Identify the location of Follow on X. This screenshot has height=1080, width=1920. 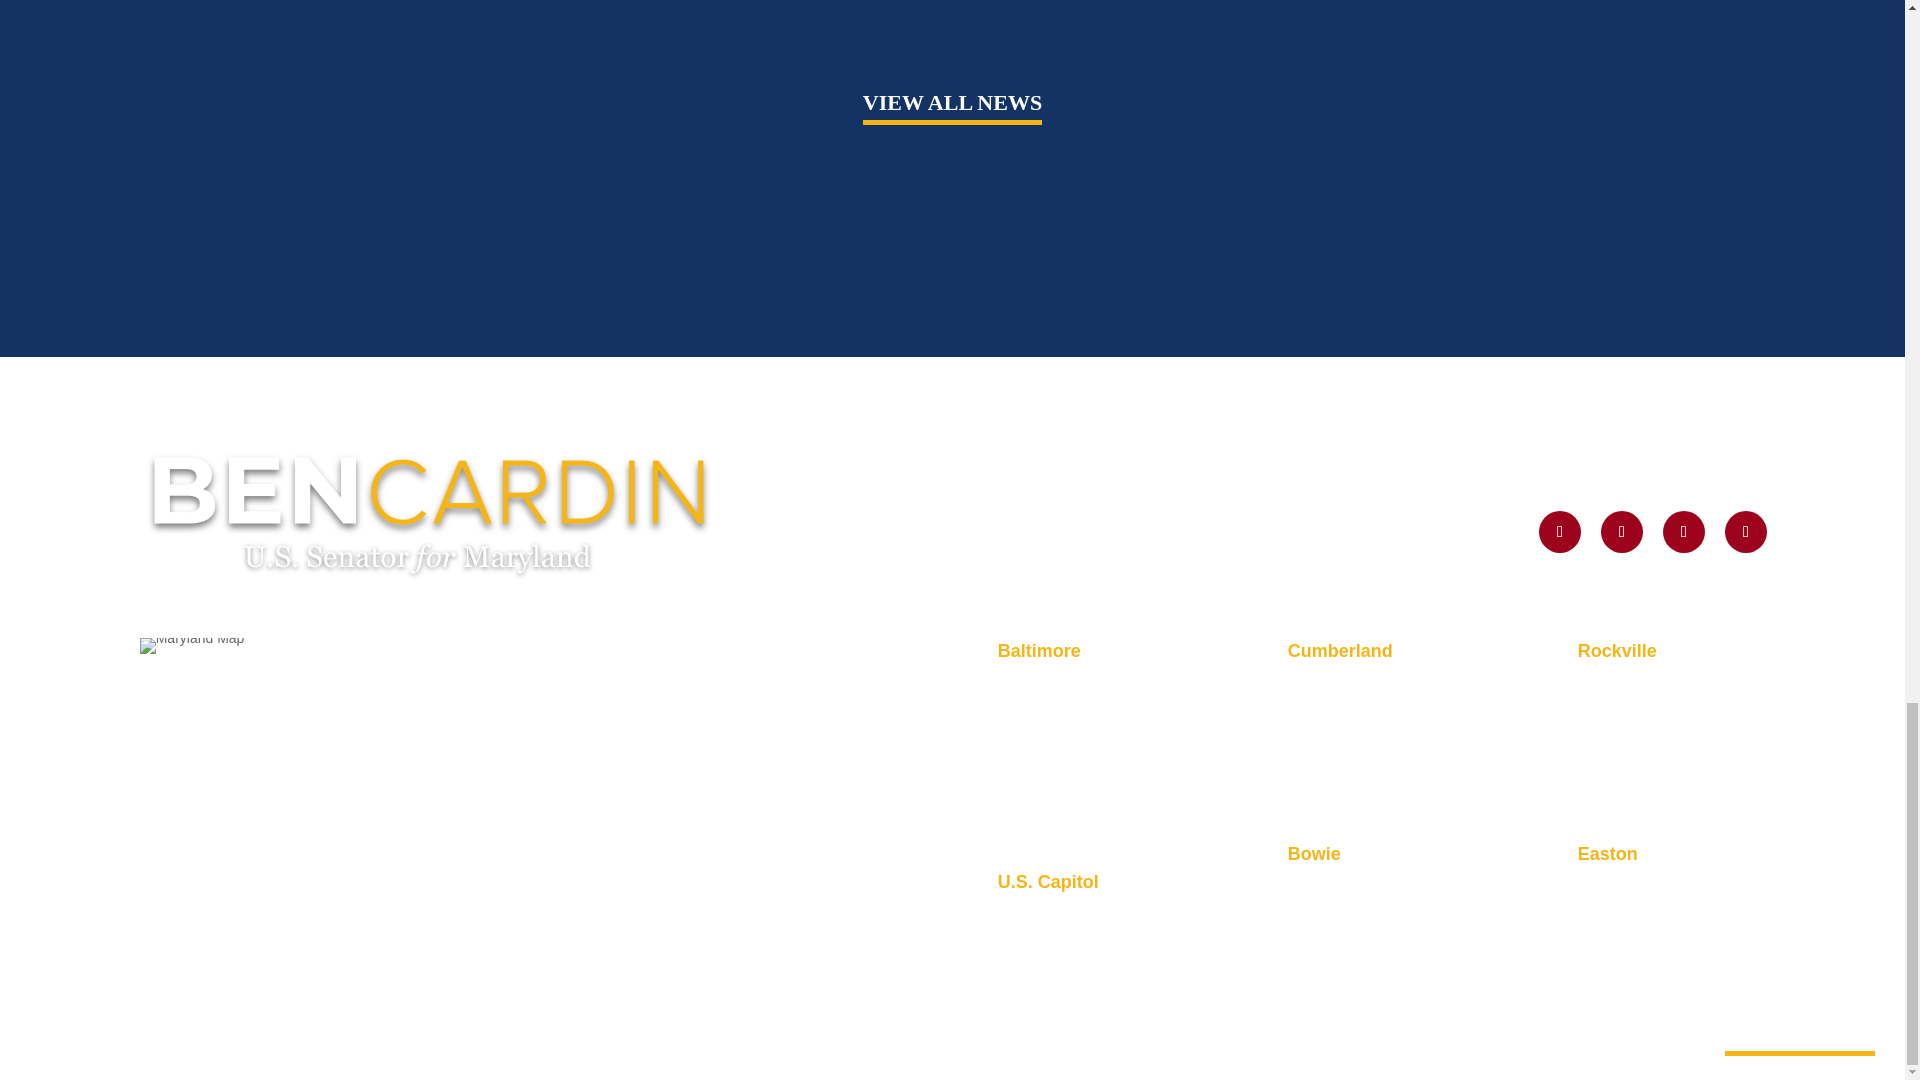
(1560, 531).